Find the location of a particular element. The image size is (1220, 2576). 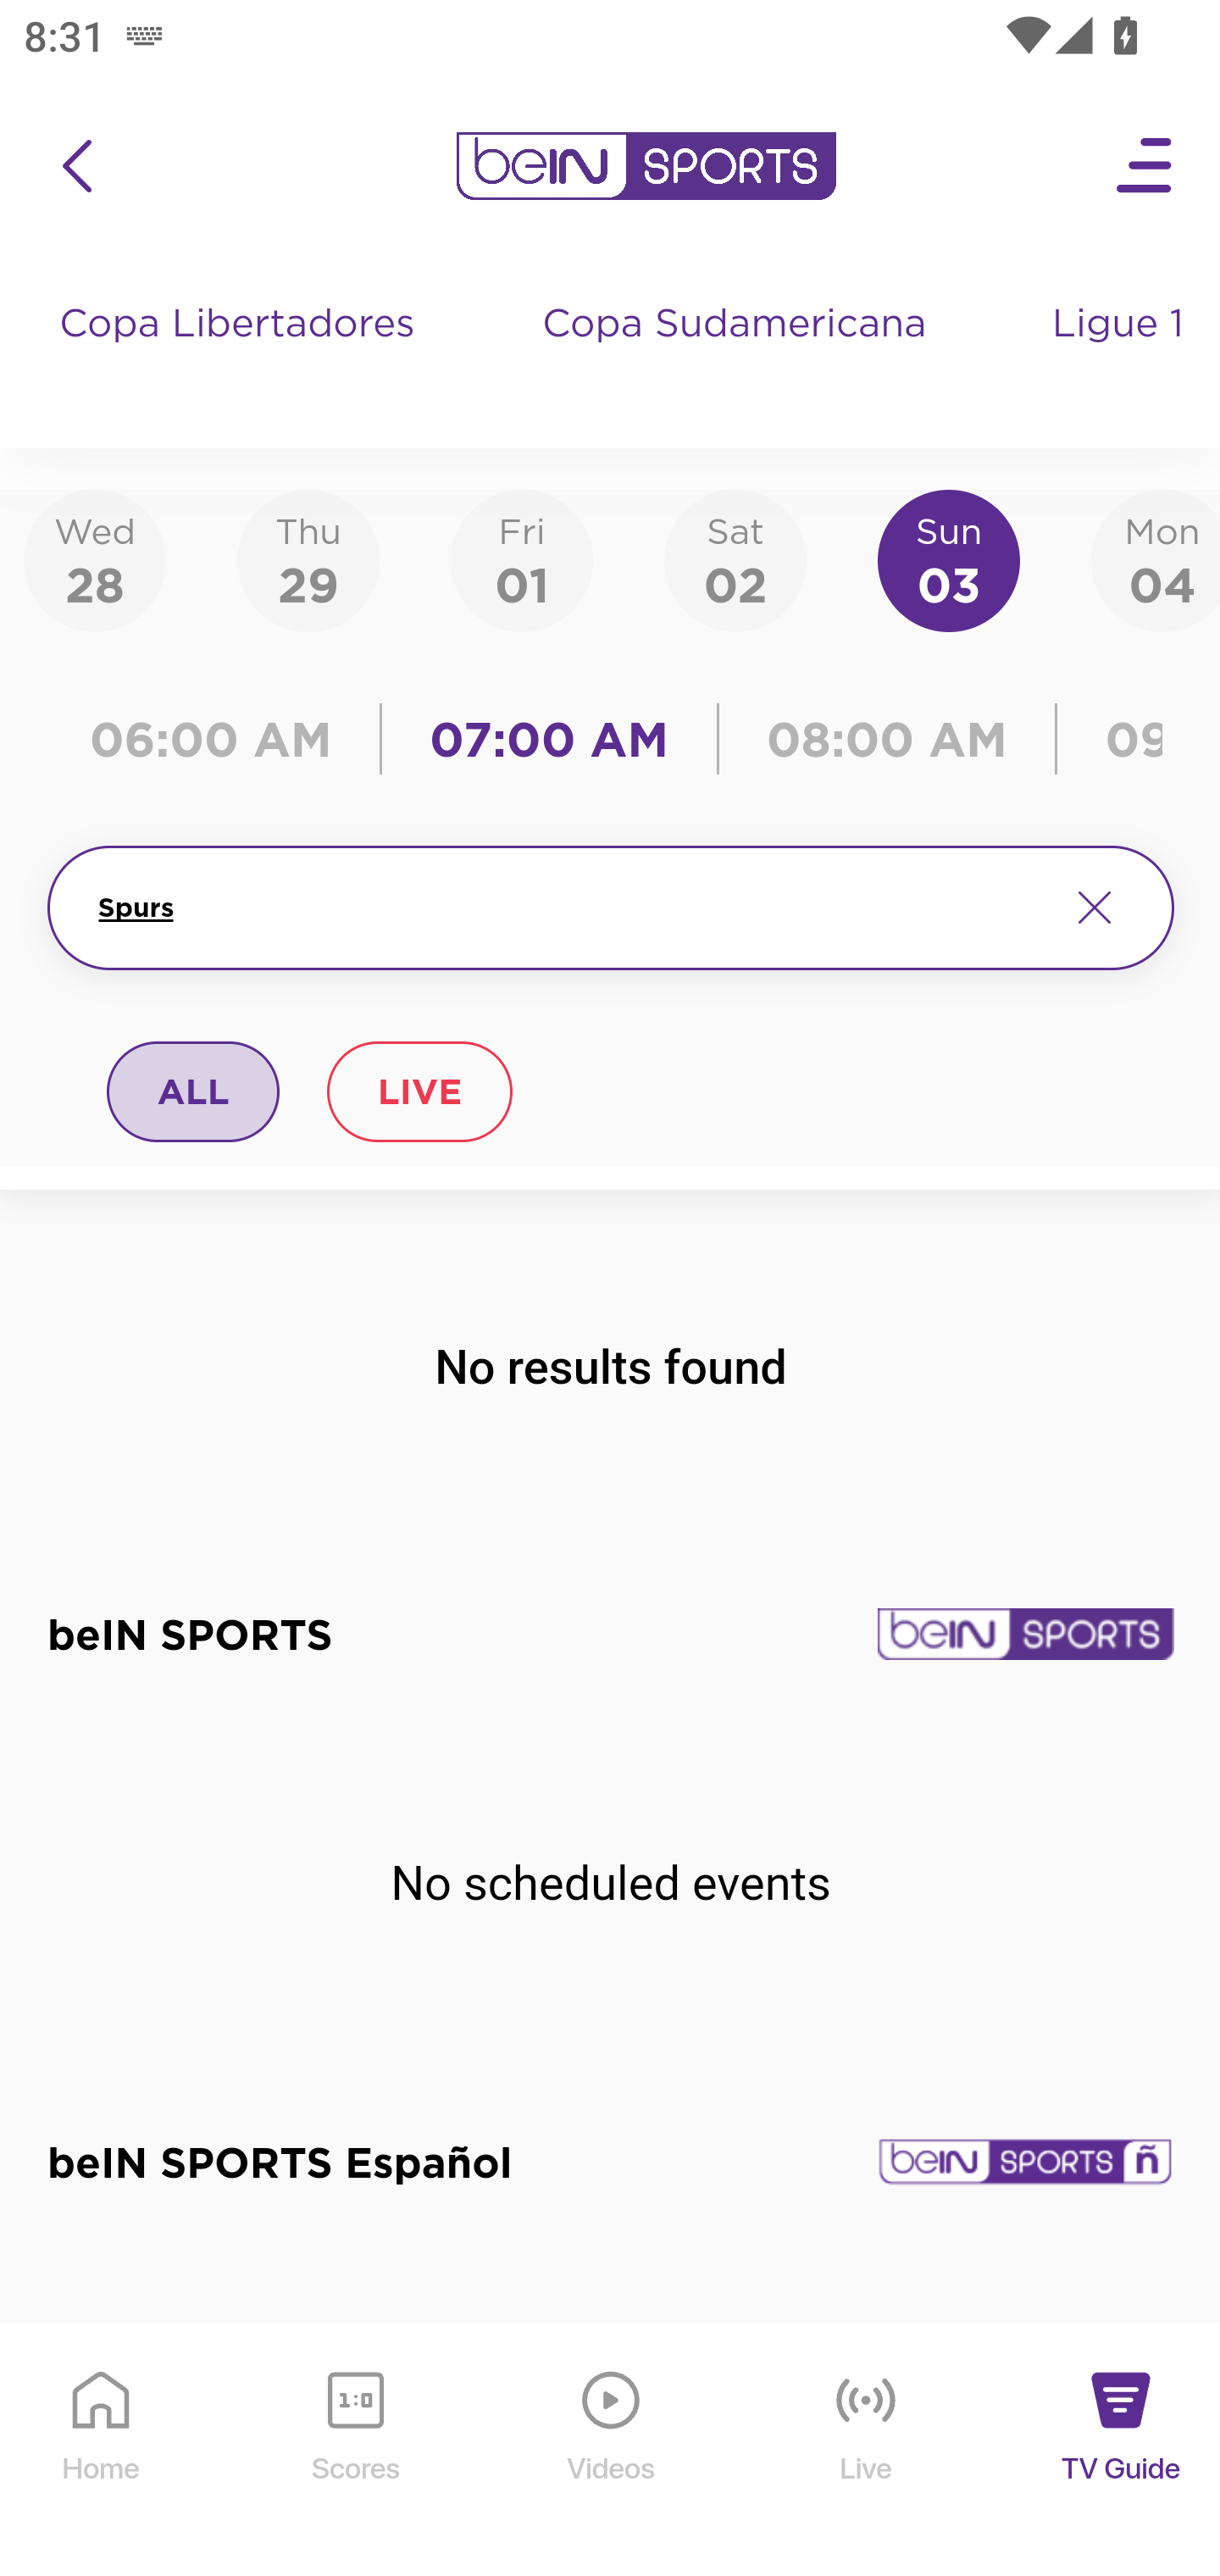

Mon04 is located at coordinates (1156, 559).